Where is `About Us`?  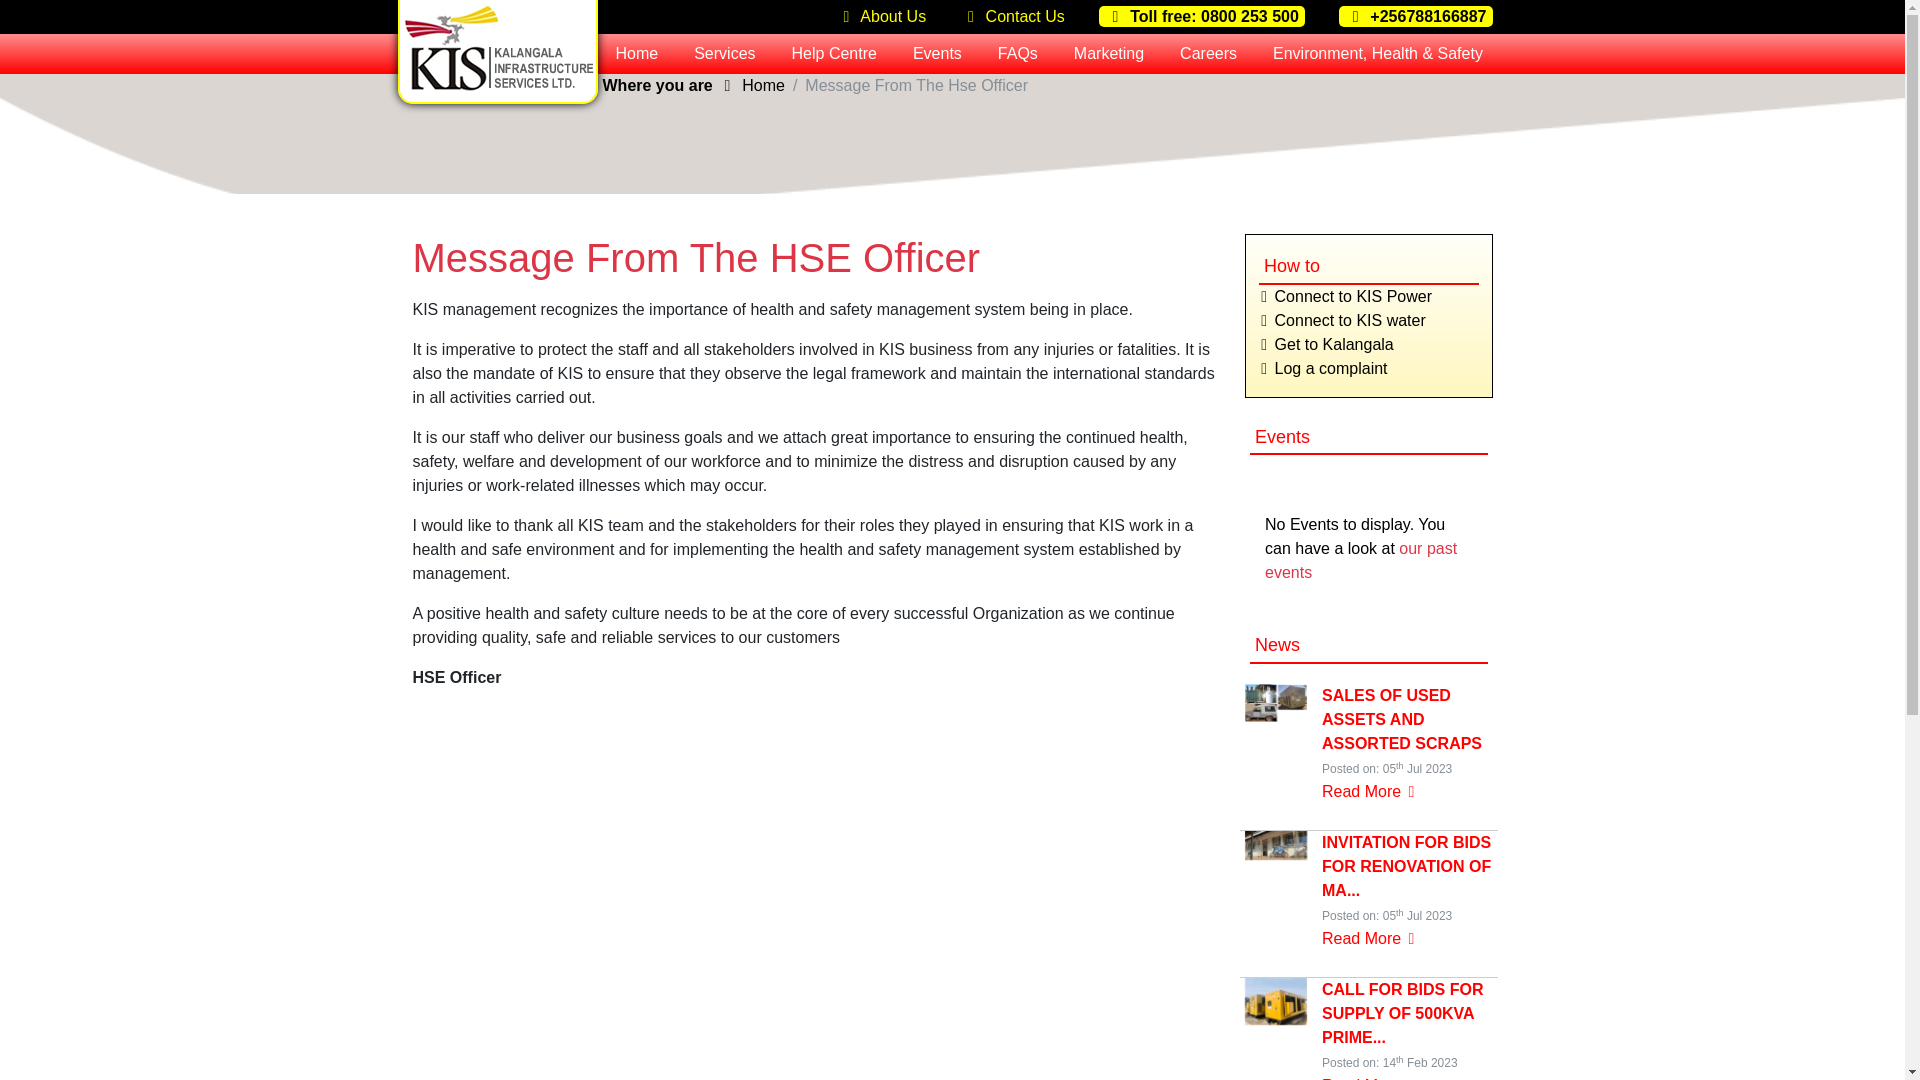
About Us is located at coordinates (880, 16).